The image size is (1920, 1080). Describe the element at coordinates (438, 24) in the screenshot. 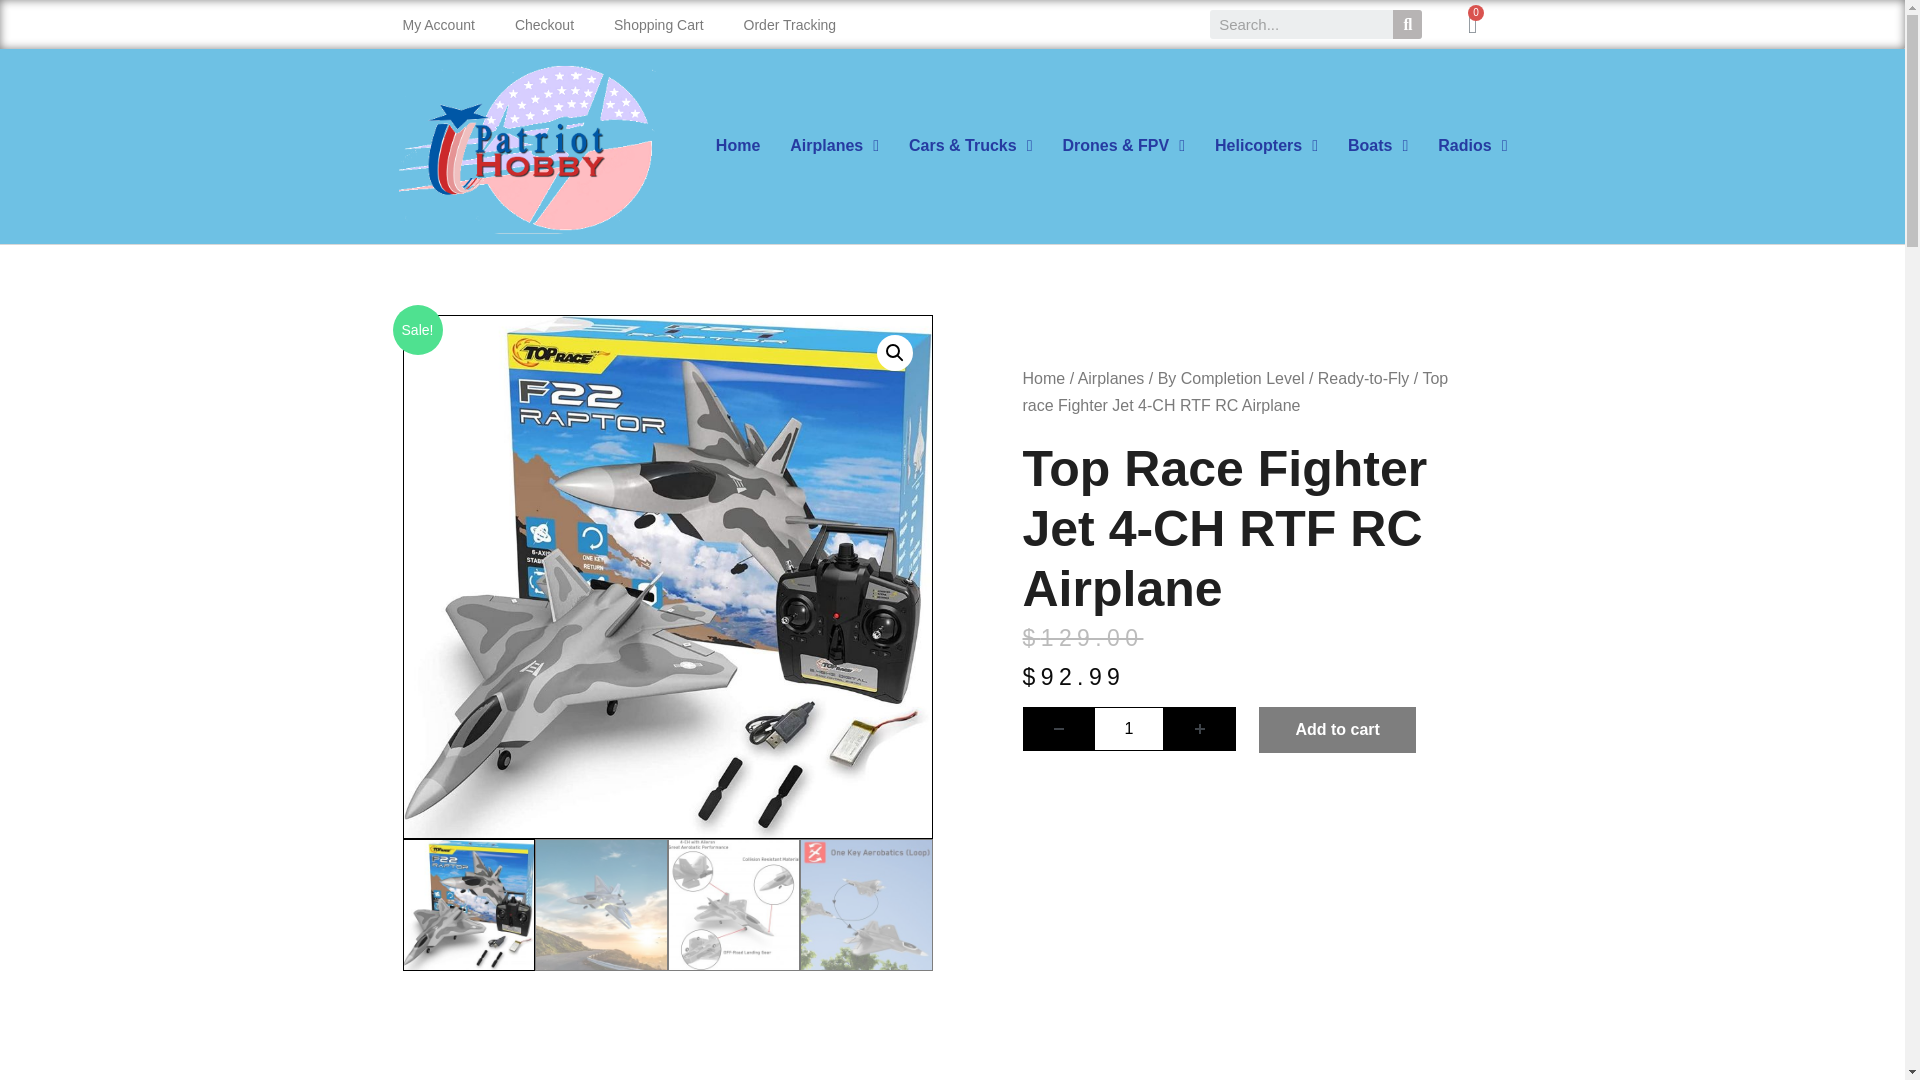

I see `My Account` at that location.